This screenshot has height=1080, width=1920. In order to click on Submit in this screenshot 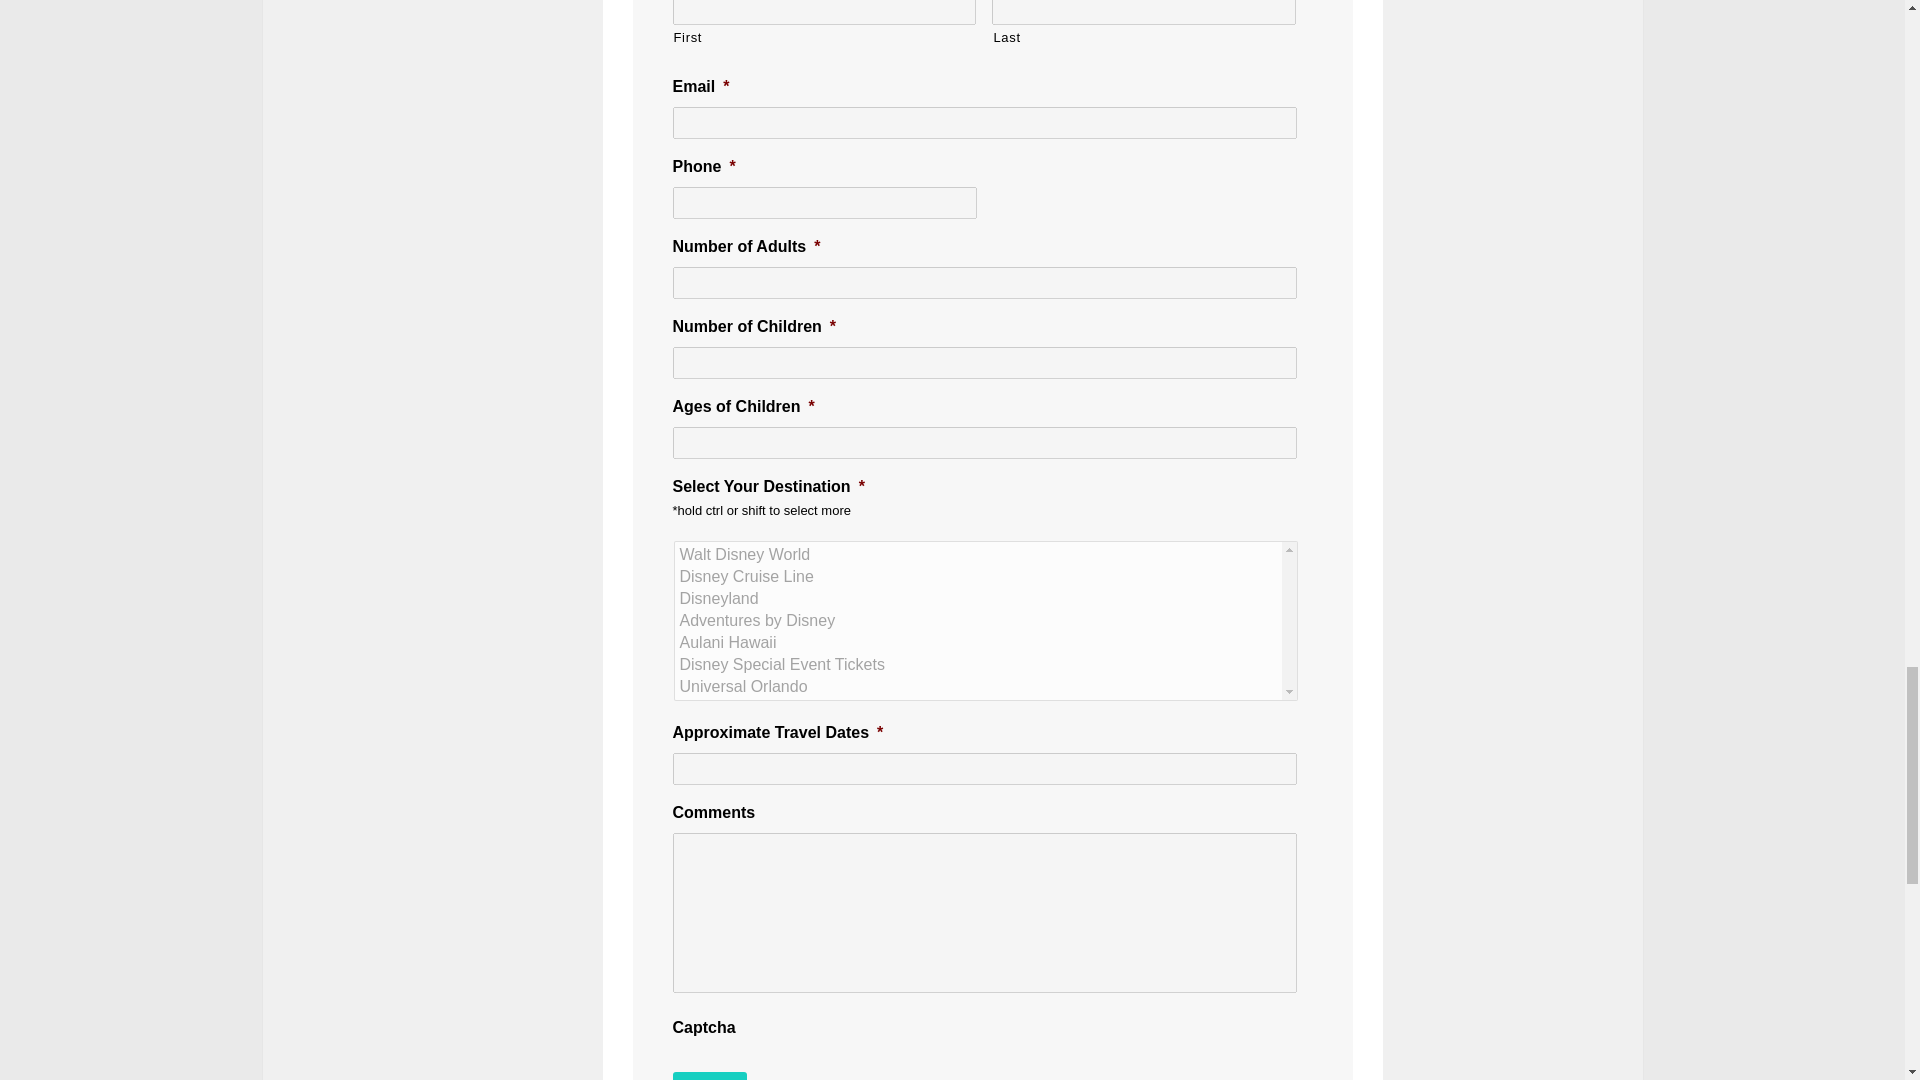, I will do `click(709, 1076)`.